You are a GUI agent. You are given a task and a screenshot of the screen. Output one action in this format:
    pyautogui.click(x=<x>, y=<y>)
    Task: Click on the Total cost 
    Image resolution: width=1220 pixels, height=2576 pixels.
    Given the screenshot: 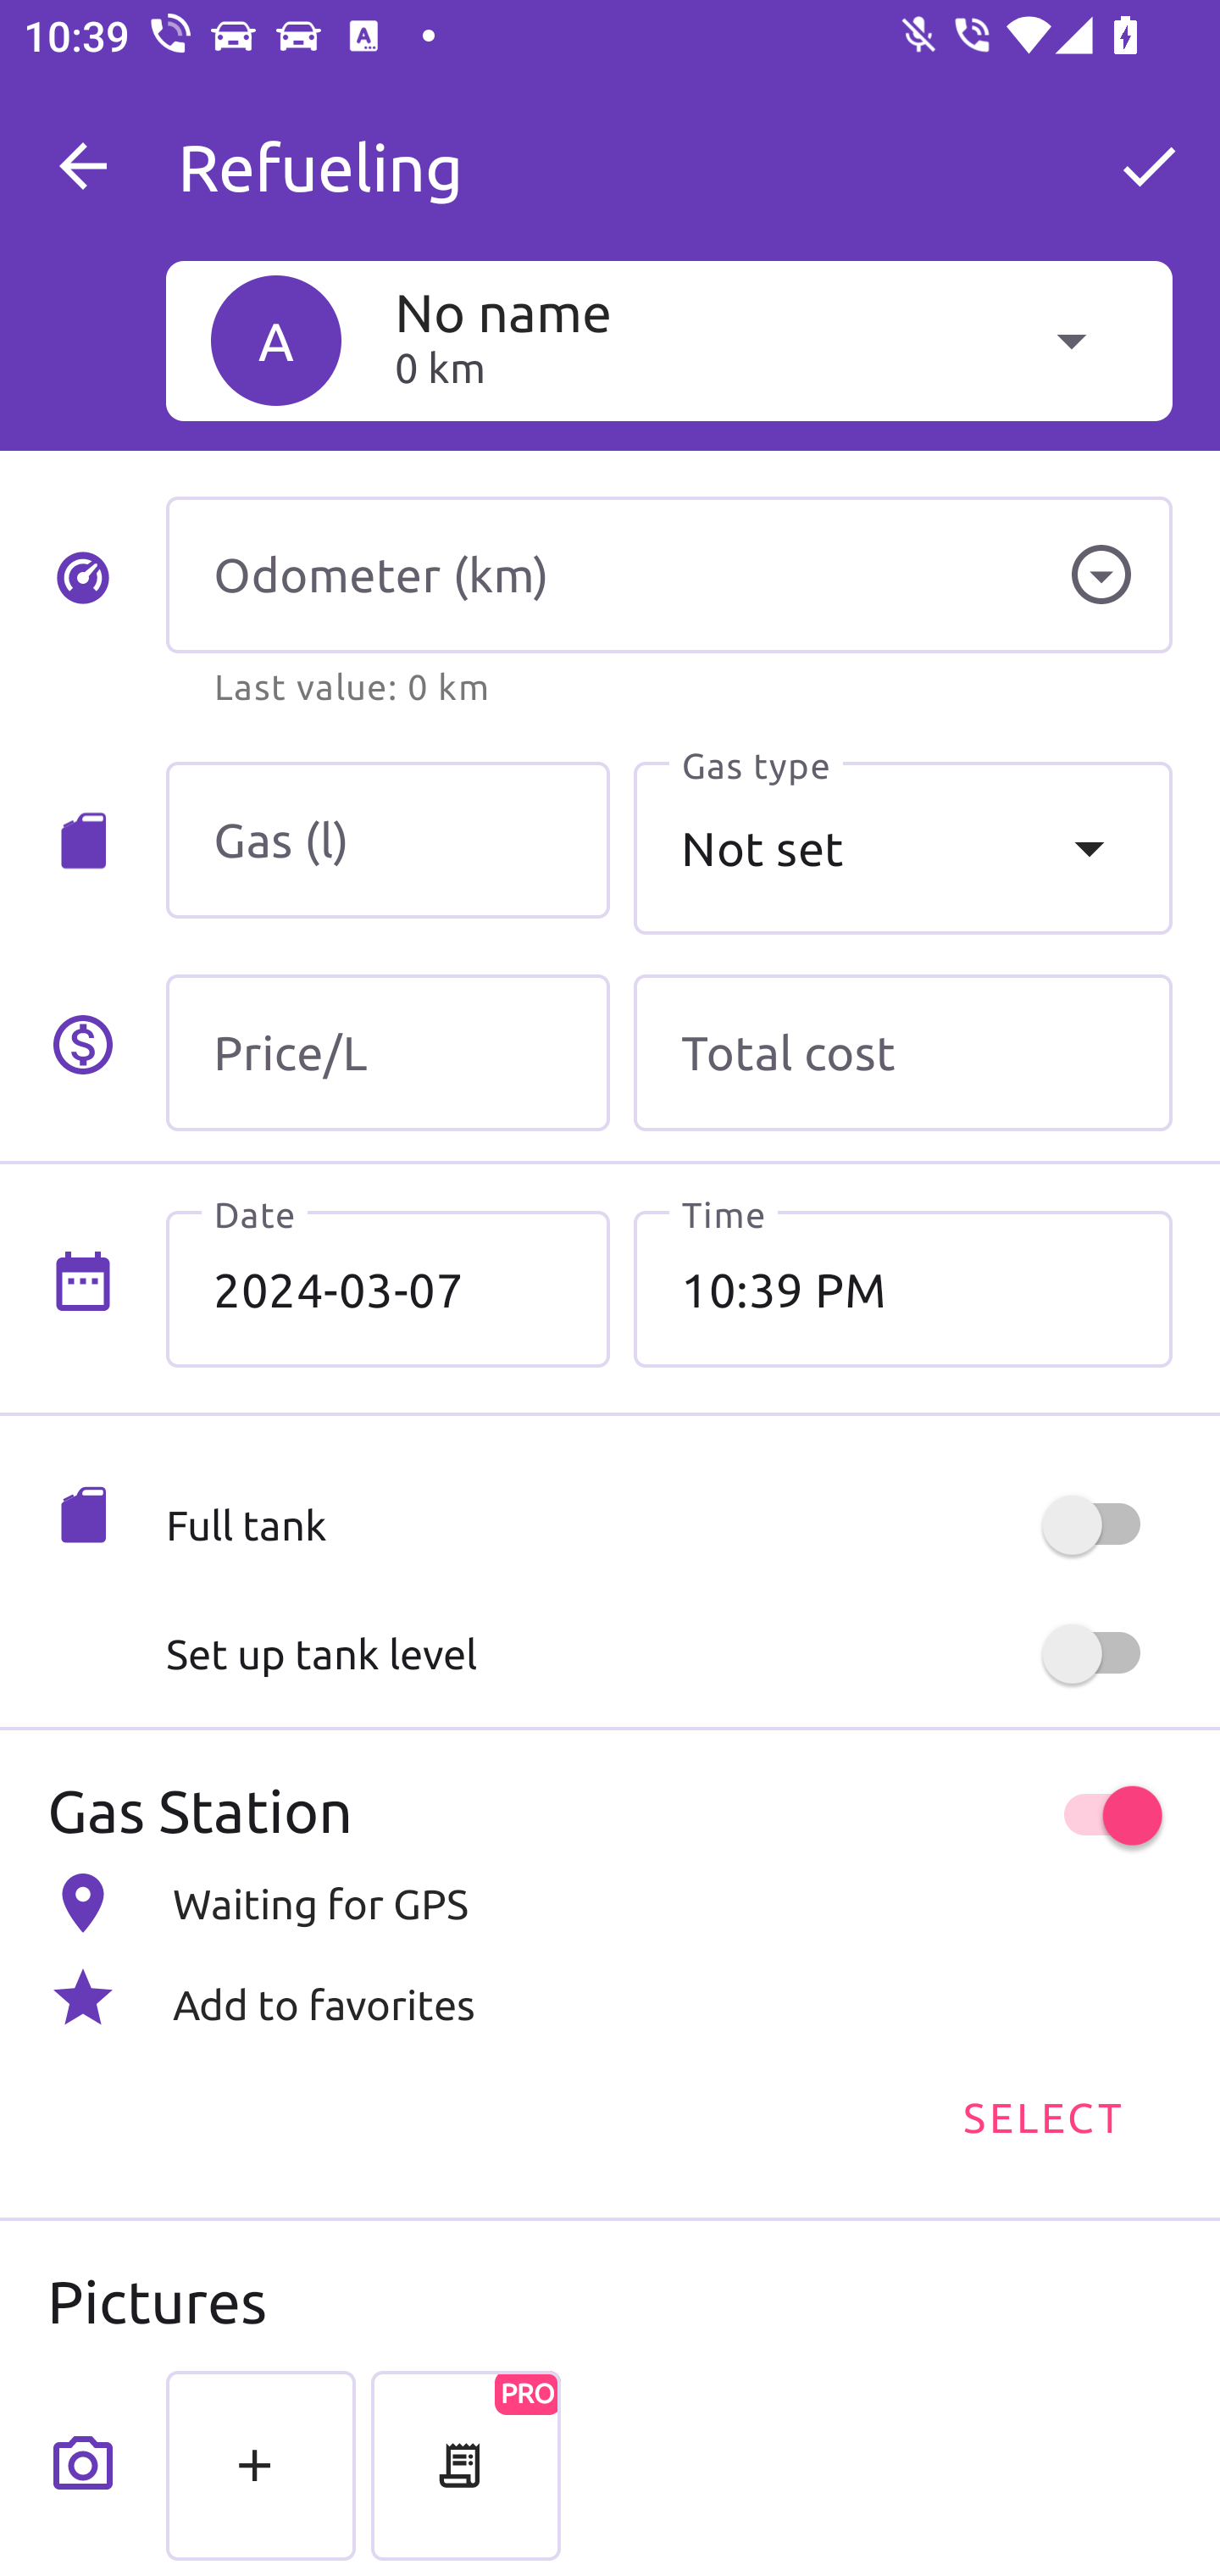 What is the action you would take?
    pyautogui.click(x=902, y=1052)
    